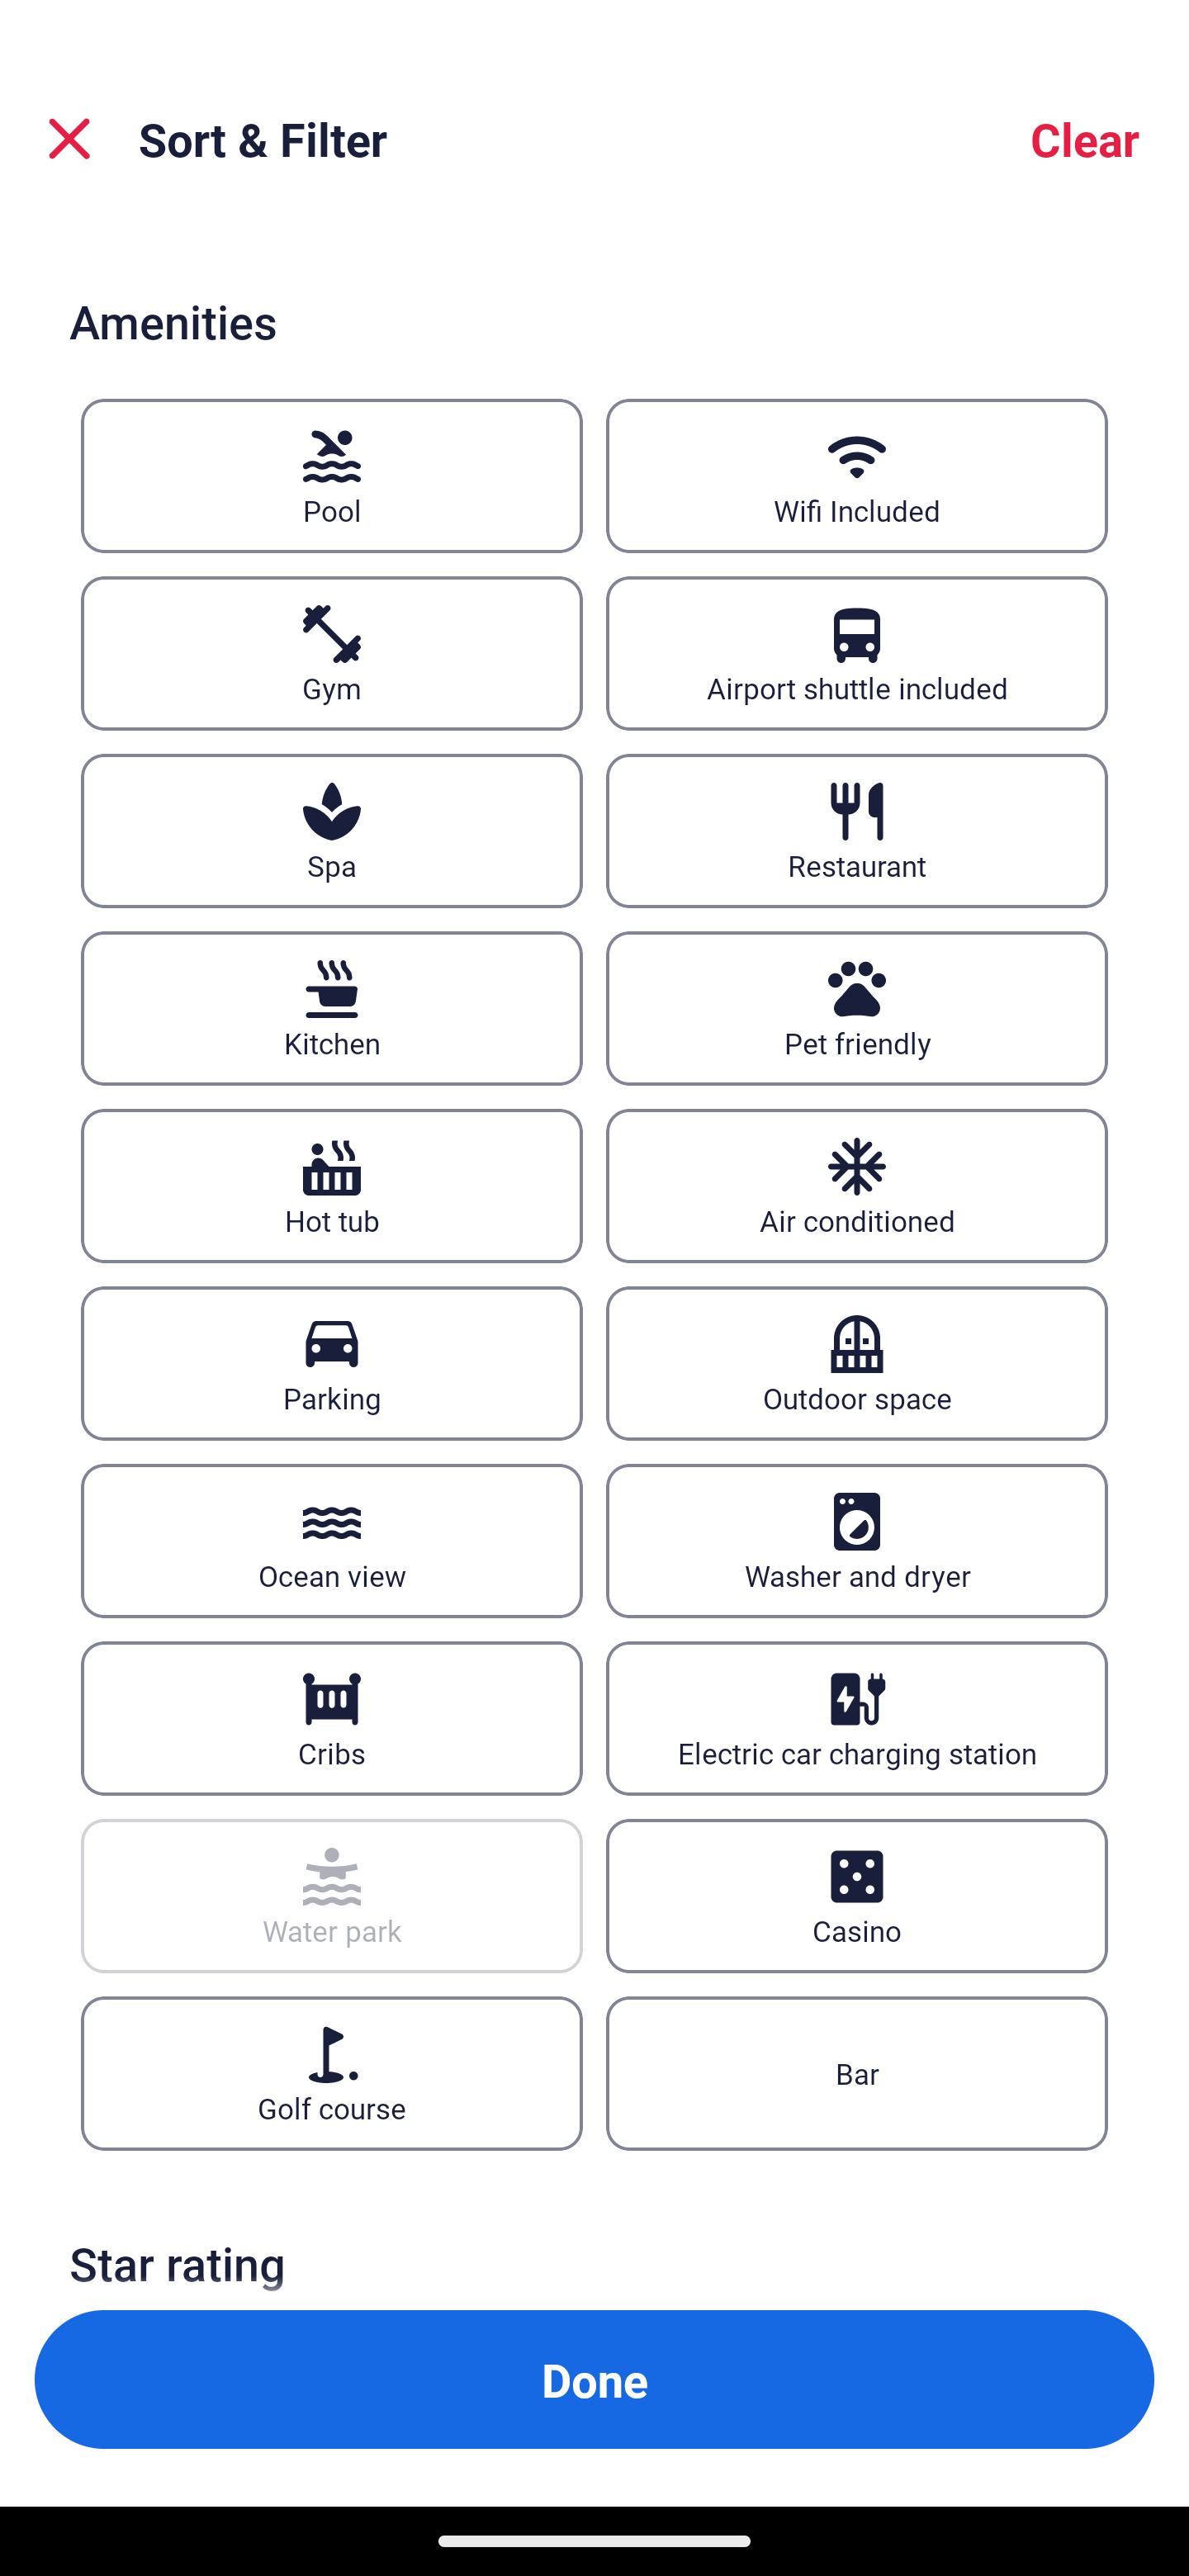 Image resolution: width=1189 pixels, height=2576 pixels. I want to click on Close Sort and Filter, so click(69, 139).